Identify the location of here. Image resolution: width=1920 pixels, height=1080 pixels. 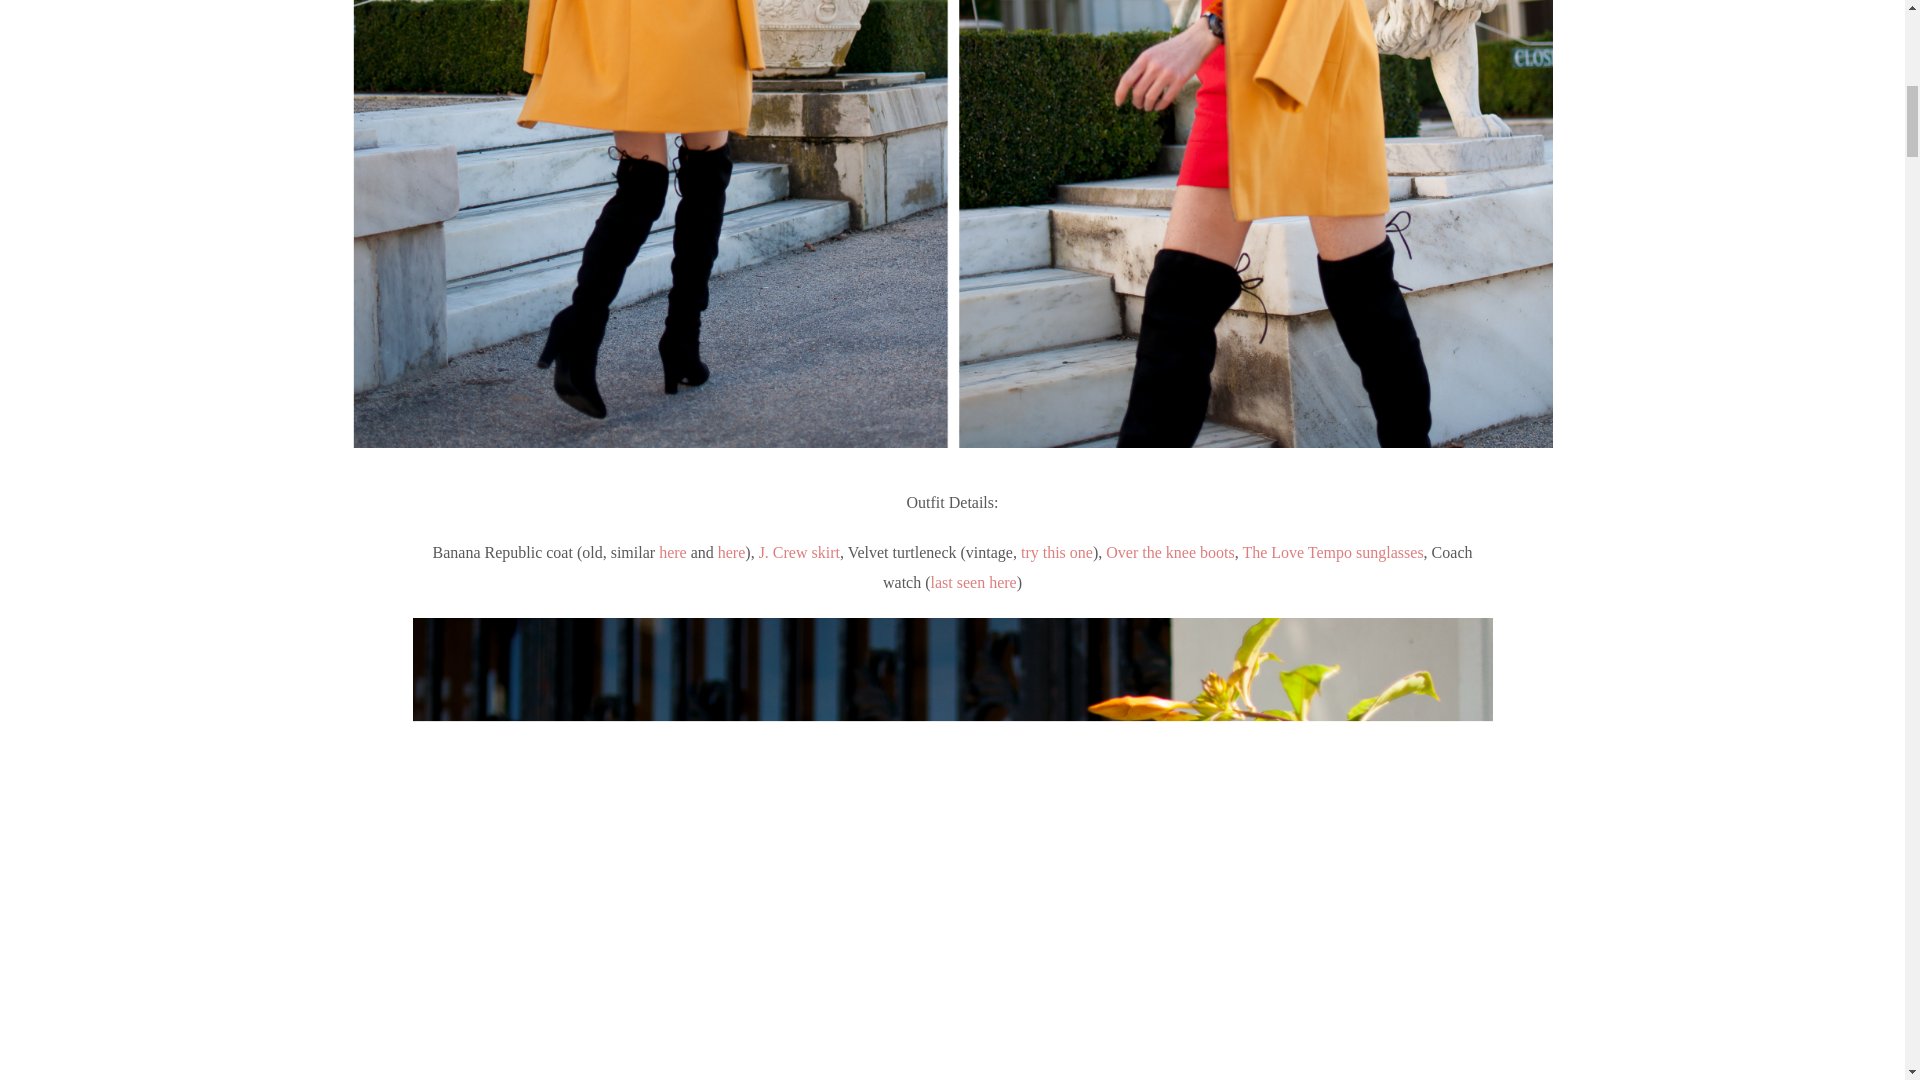
(672, 552).